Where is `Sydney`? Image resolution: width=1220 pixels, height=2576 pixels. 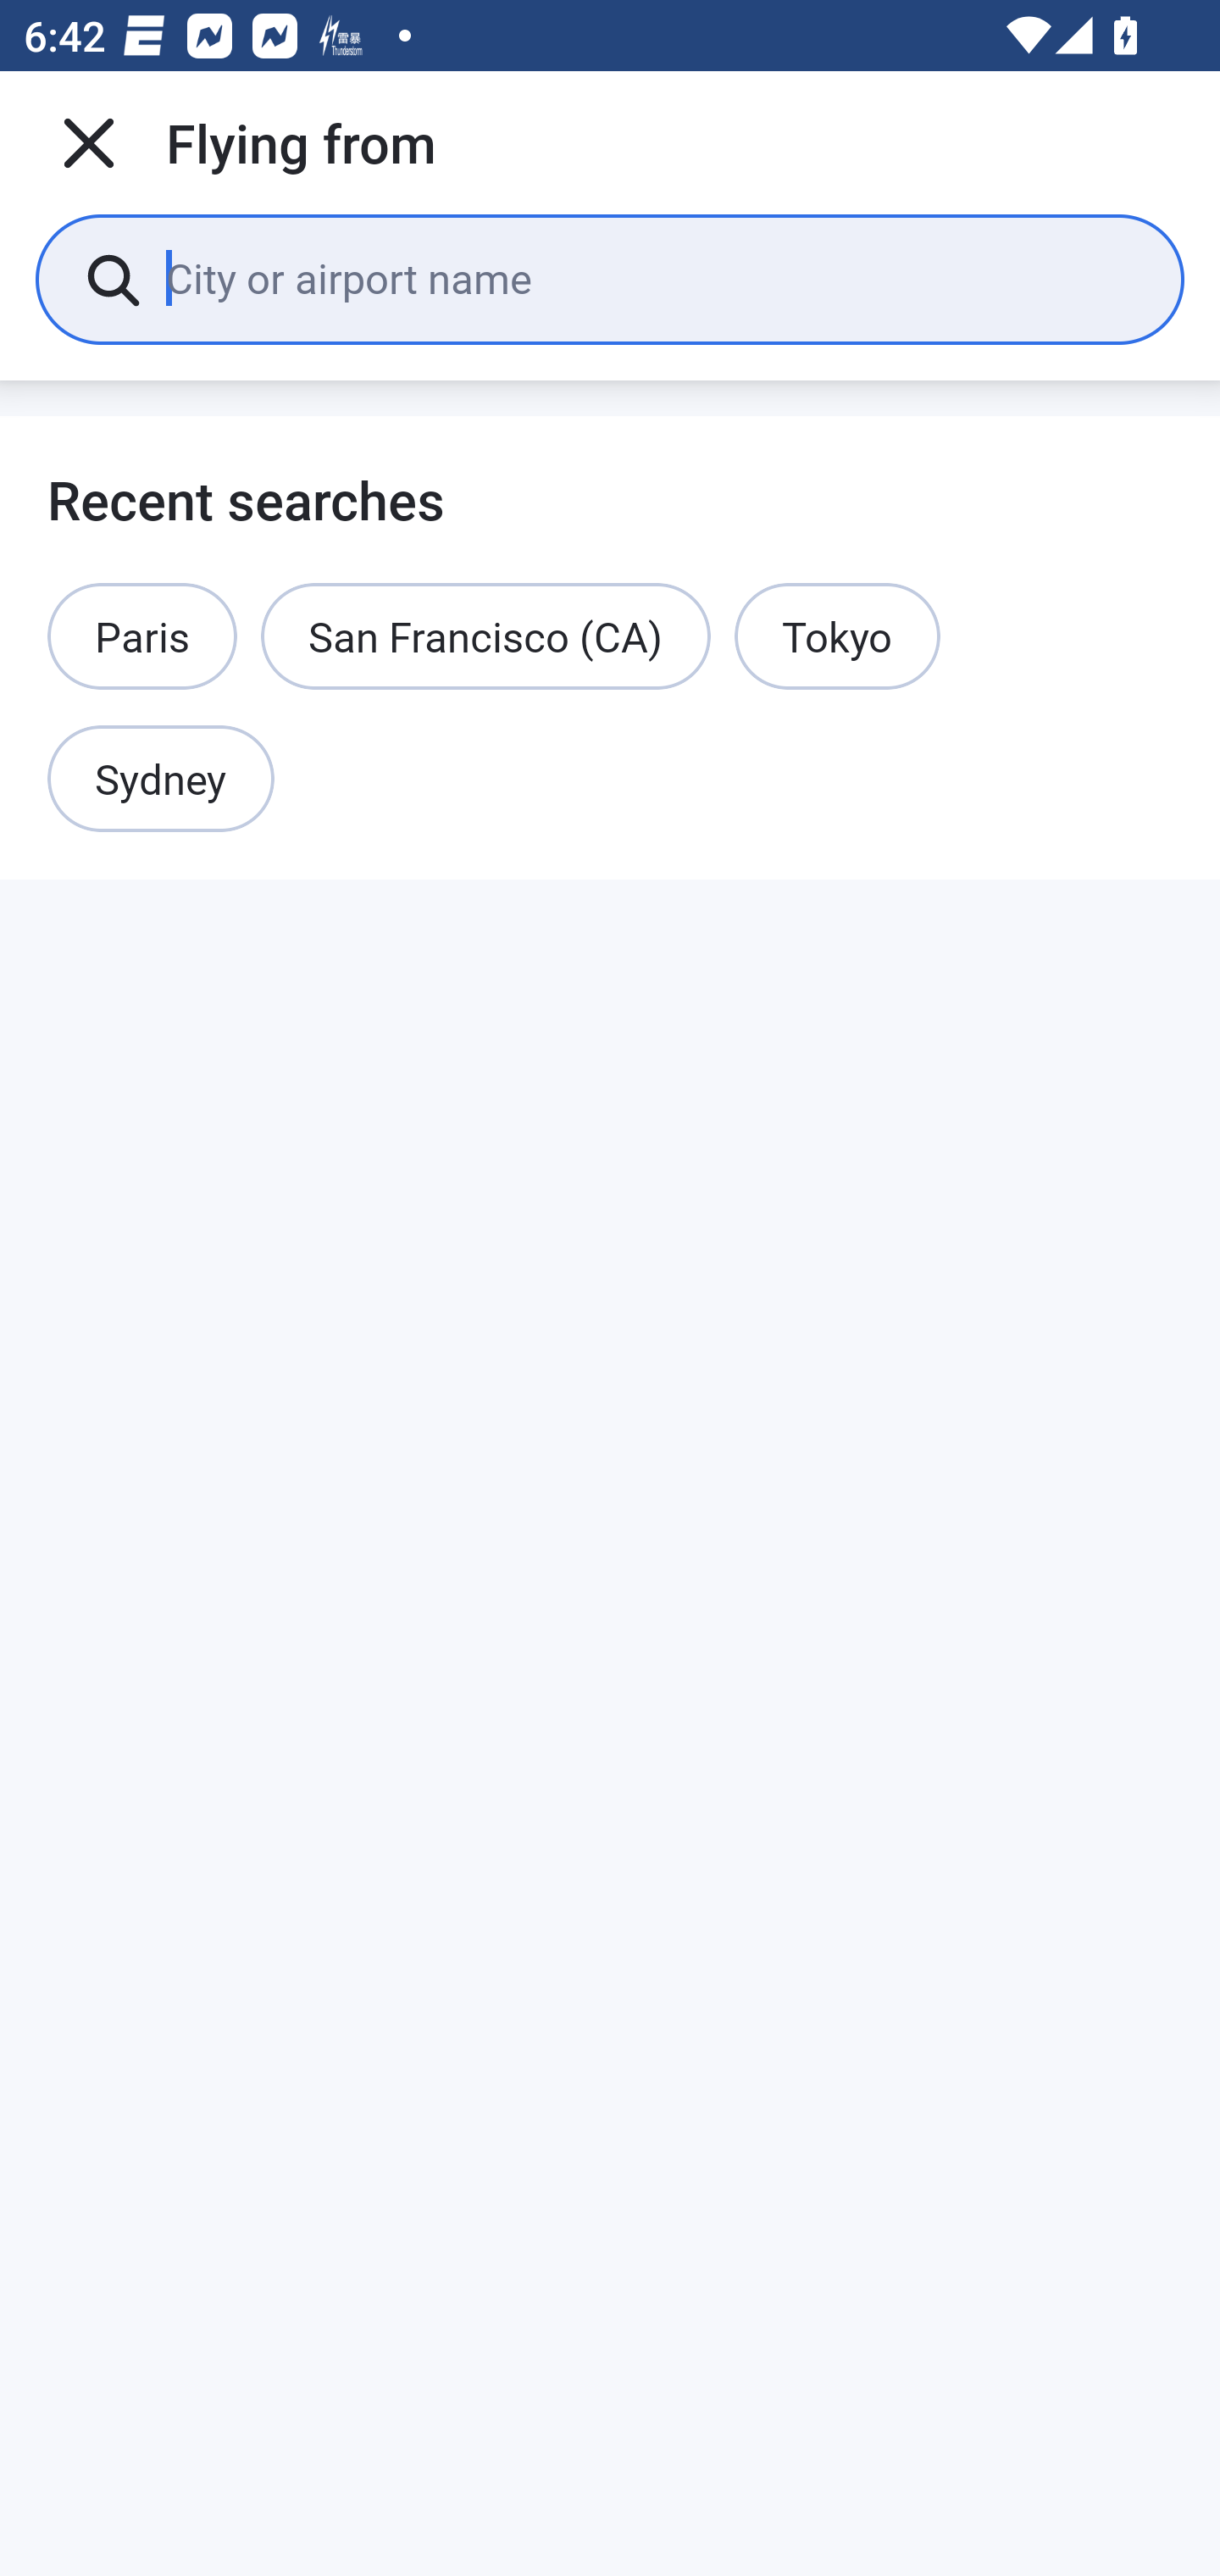
Sydney is located at coordinates (161, 780).